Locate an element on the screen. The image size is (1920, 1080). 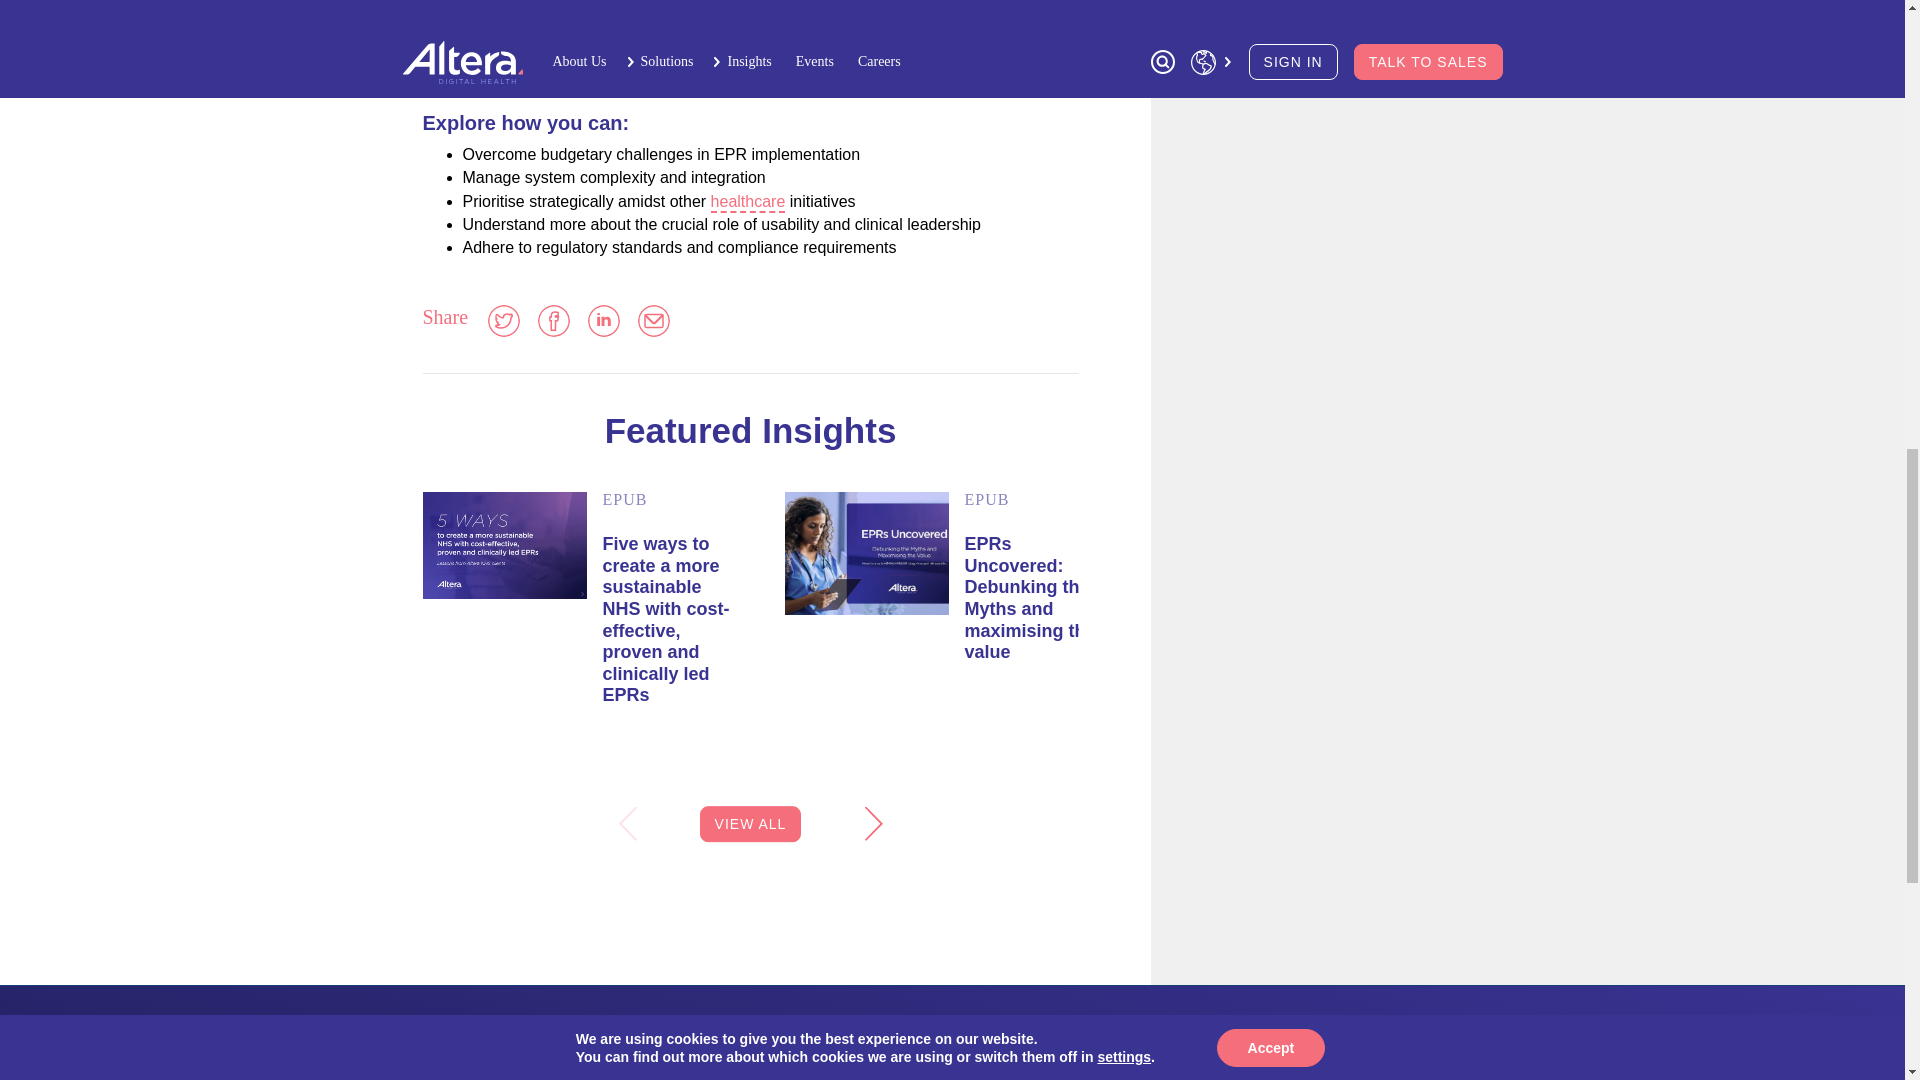
Read More is located at coordinates (1028, 598).